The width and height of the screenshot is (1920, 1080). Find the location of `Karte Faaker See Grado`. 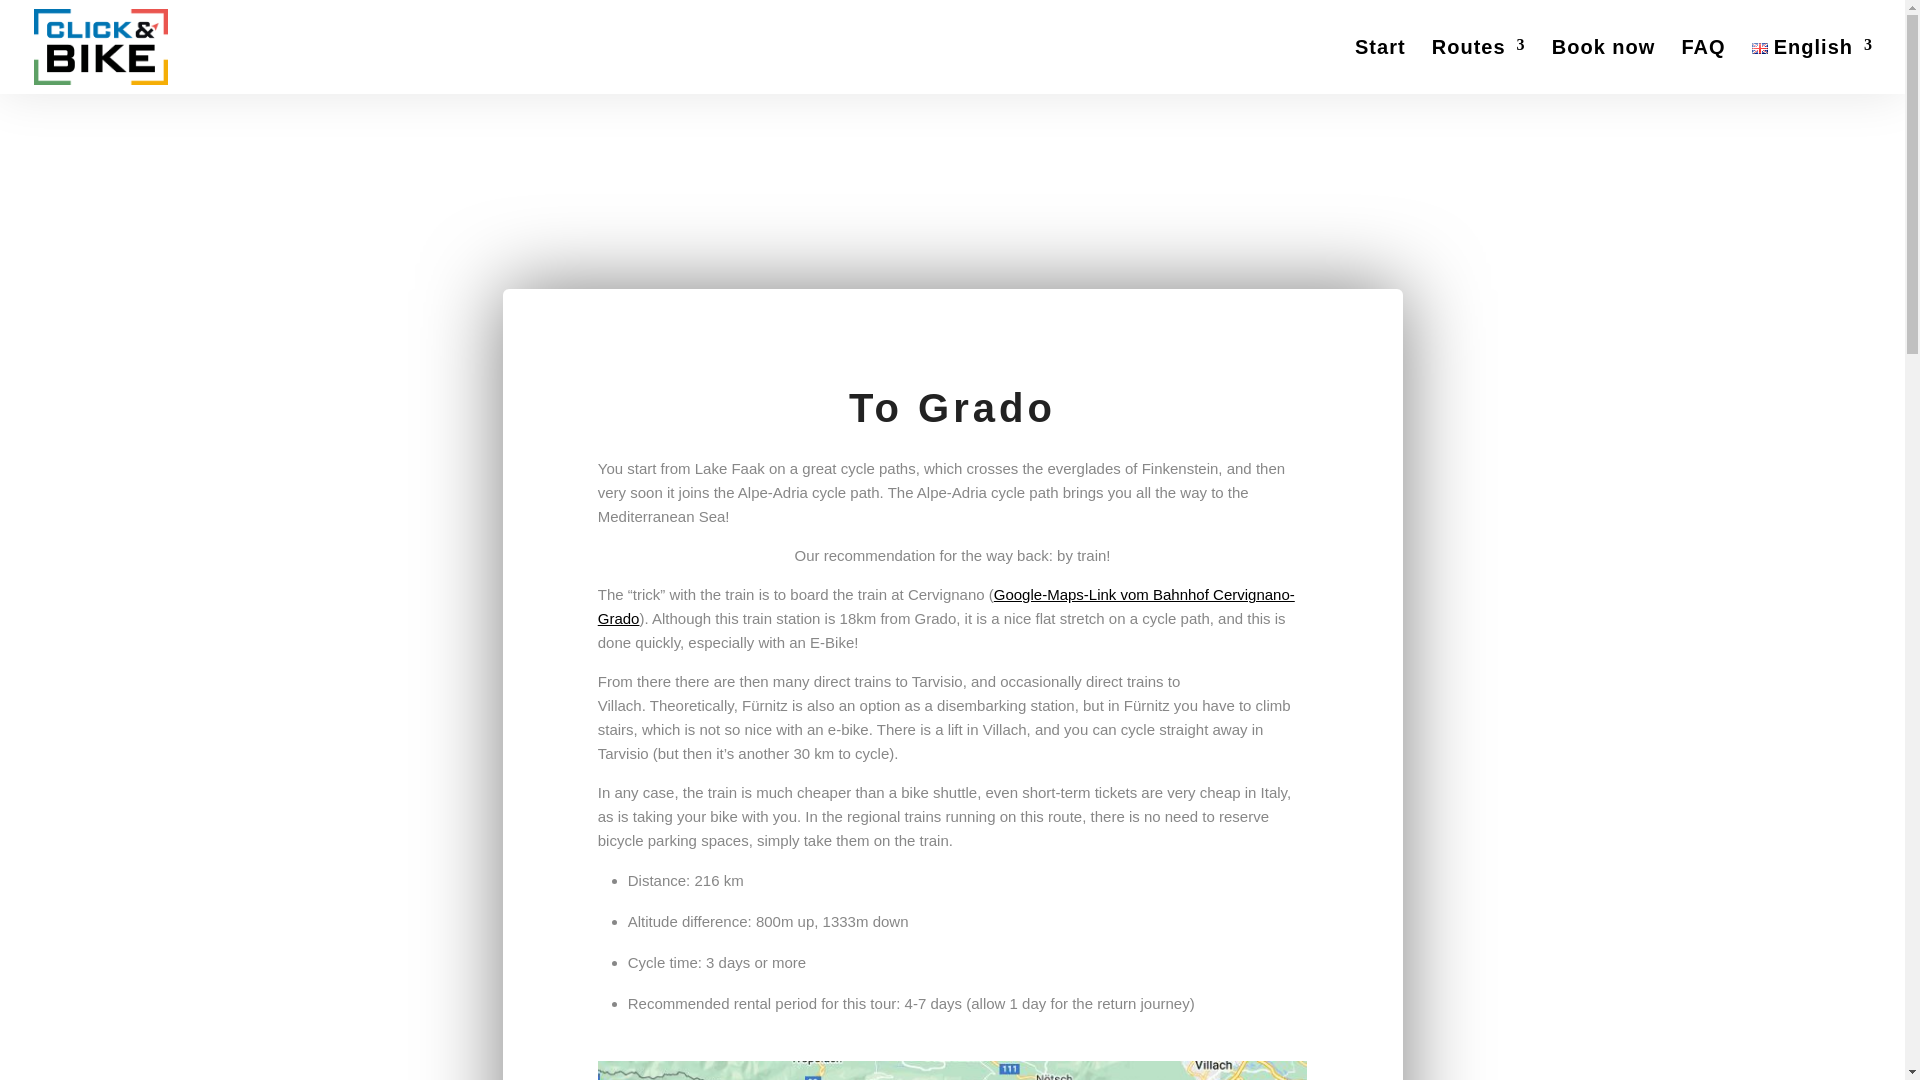

Karte Faaker See Grado is located at coordinates (952, 1070).